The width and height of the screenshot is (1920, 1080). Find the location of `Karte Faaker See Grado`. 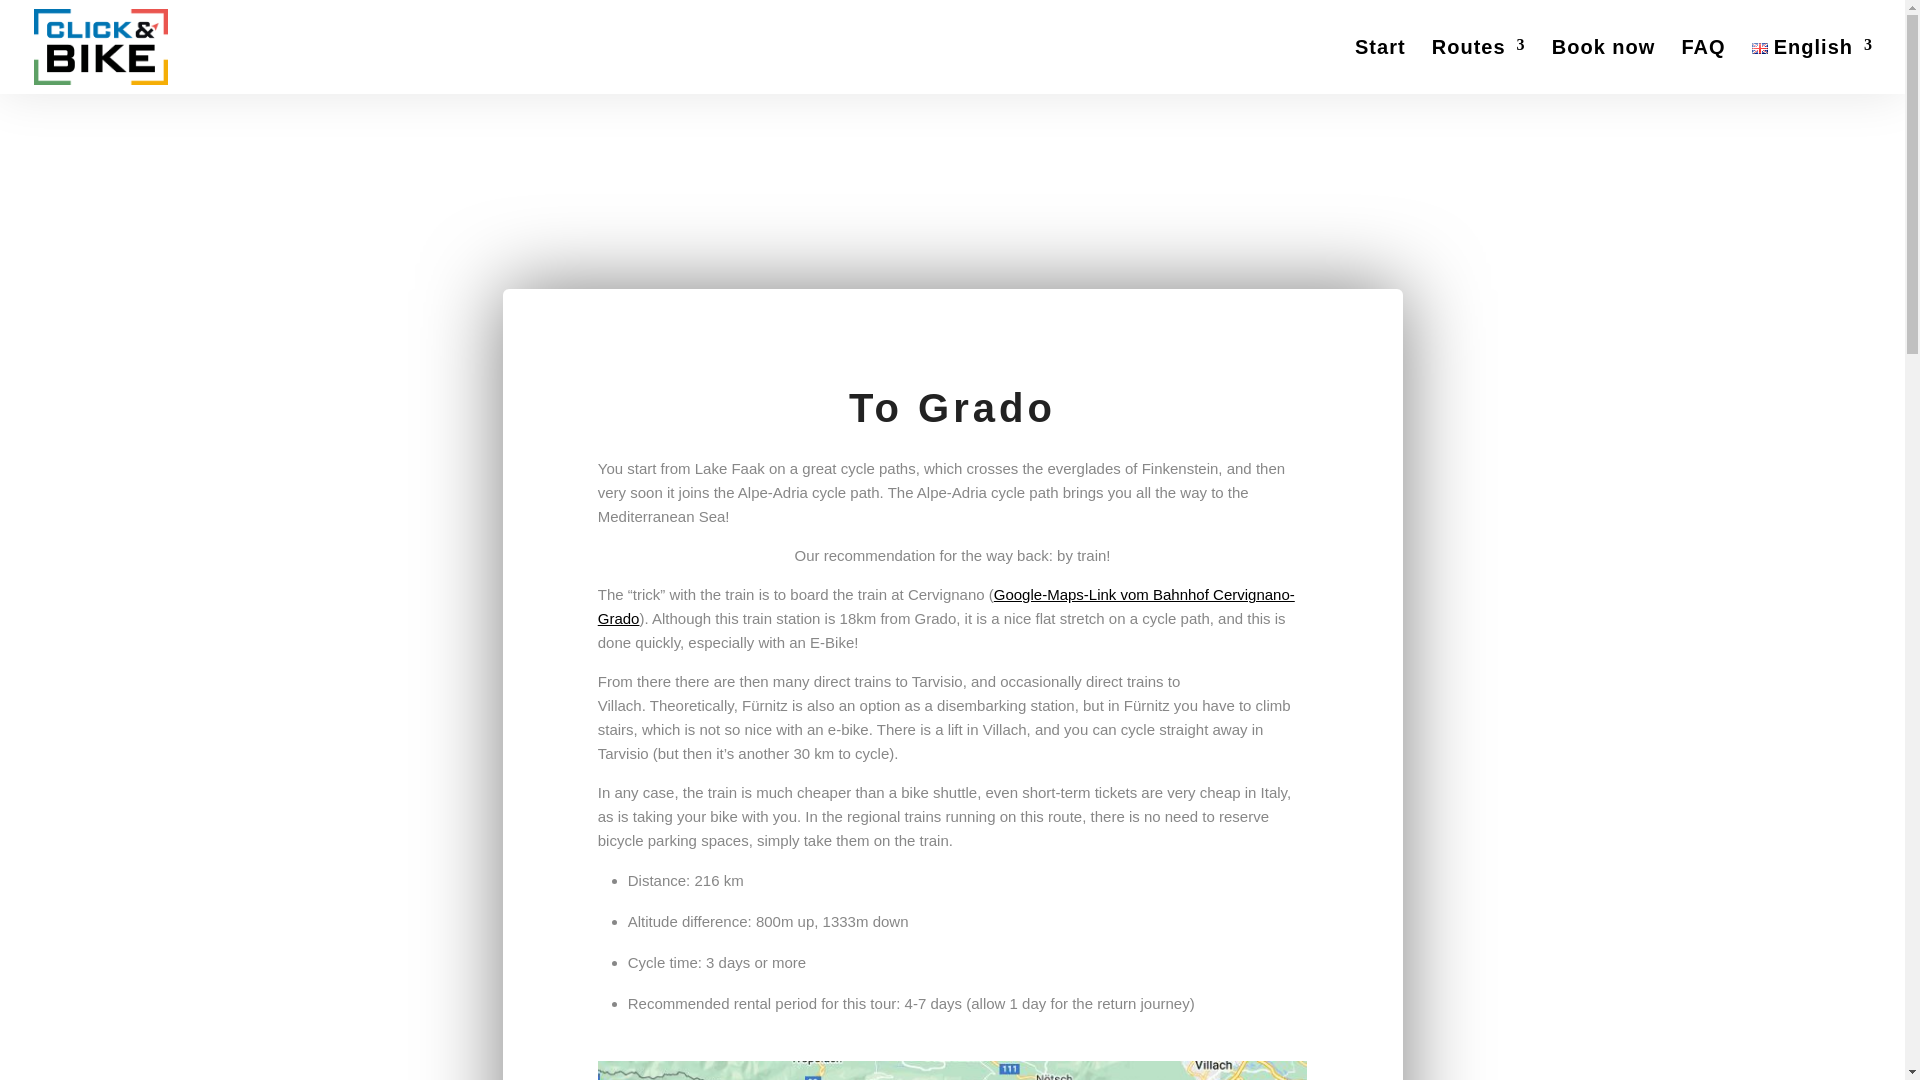

Karte Faaker See Grado is located at coordinates (952, 1070).